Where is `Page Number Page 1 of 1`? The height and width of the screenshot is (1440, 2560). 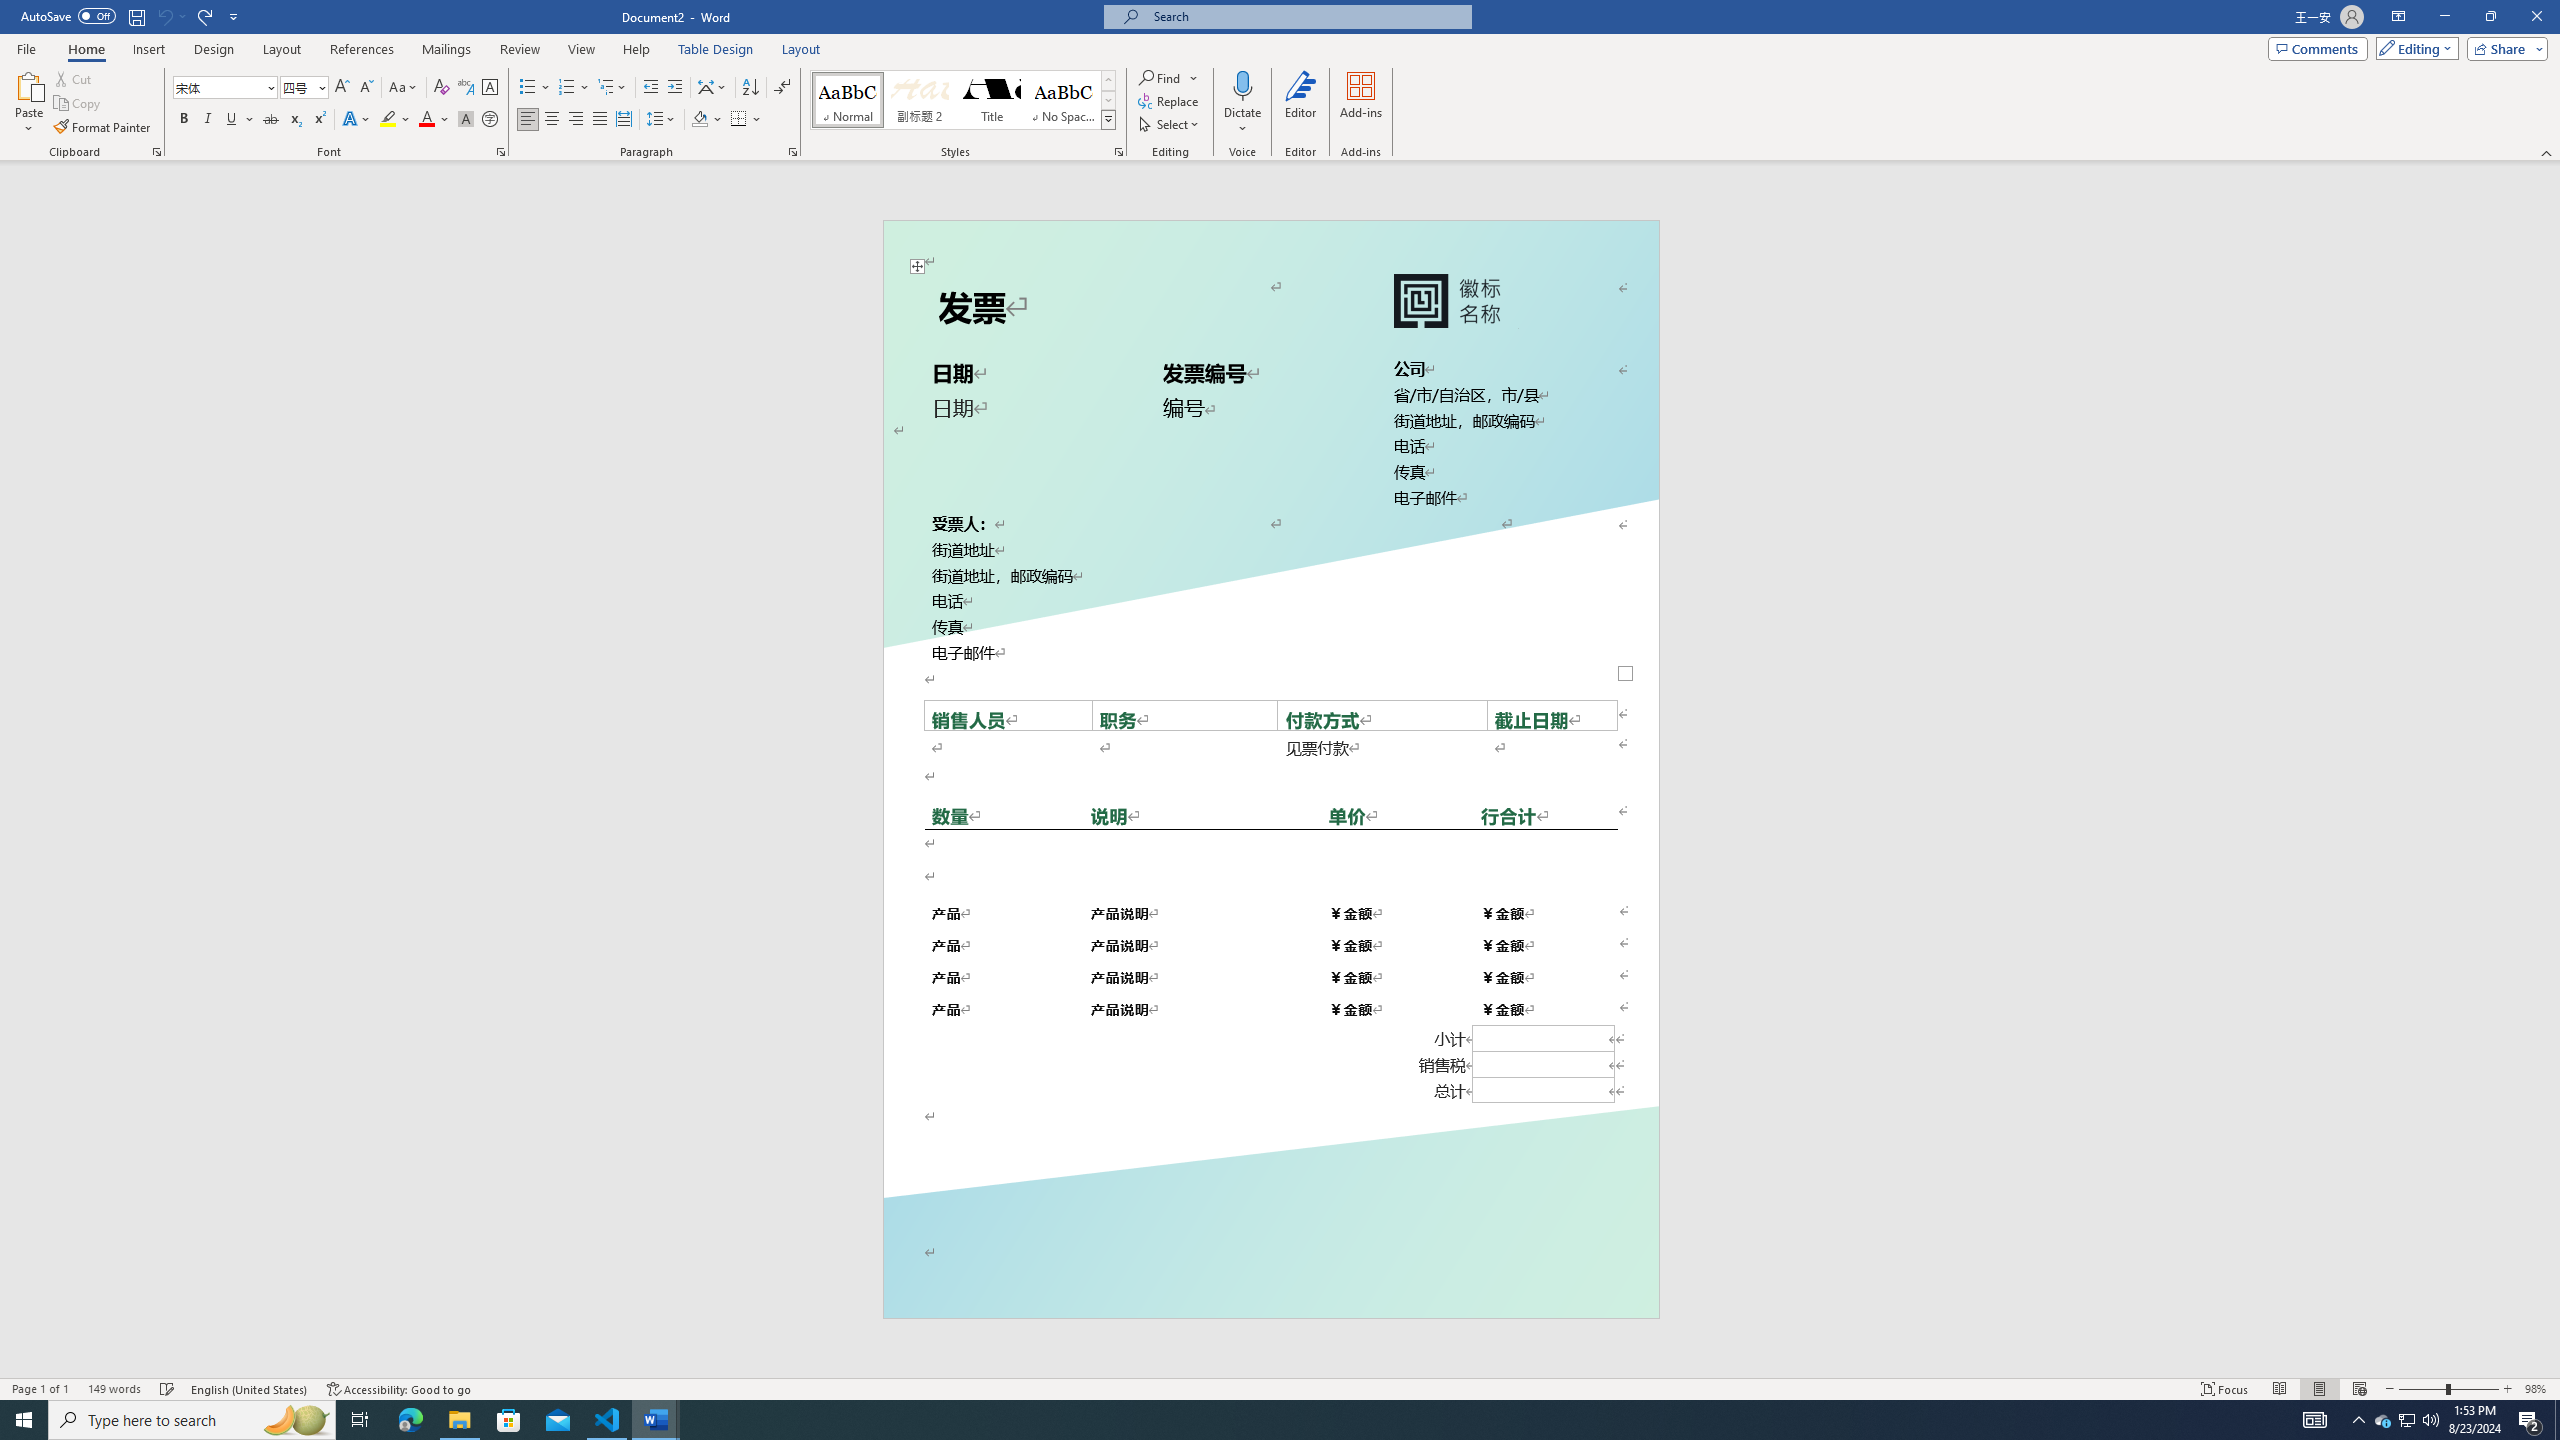
Page Number Page 1 of 1 is located at coordinates (40, 1389).